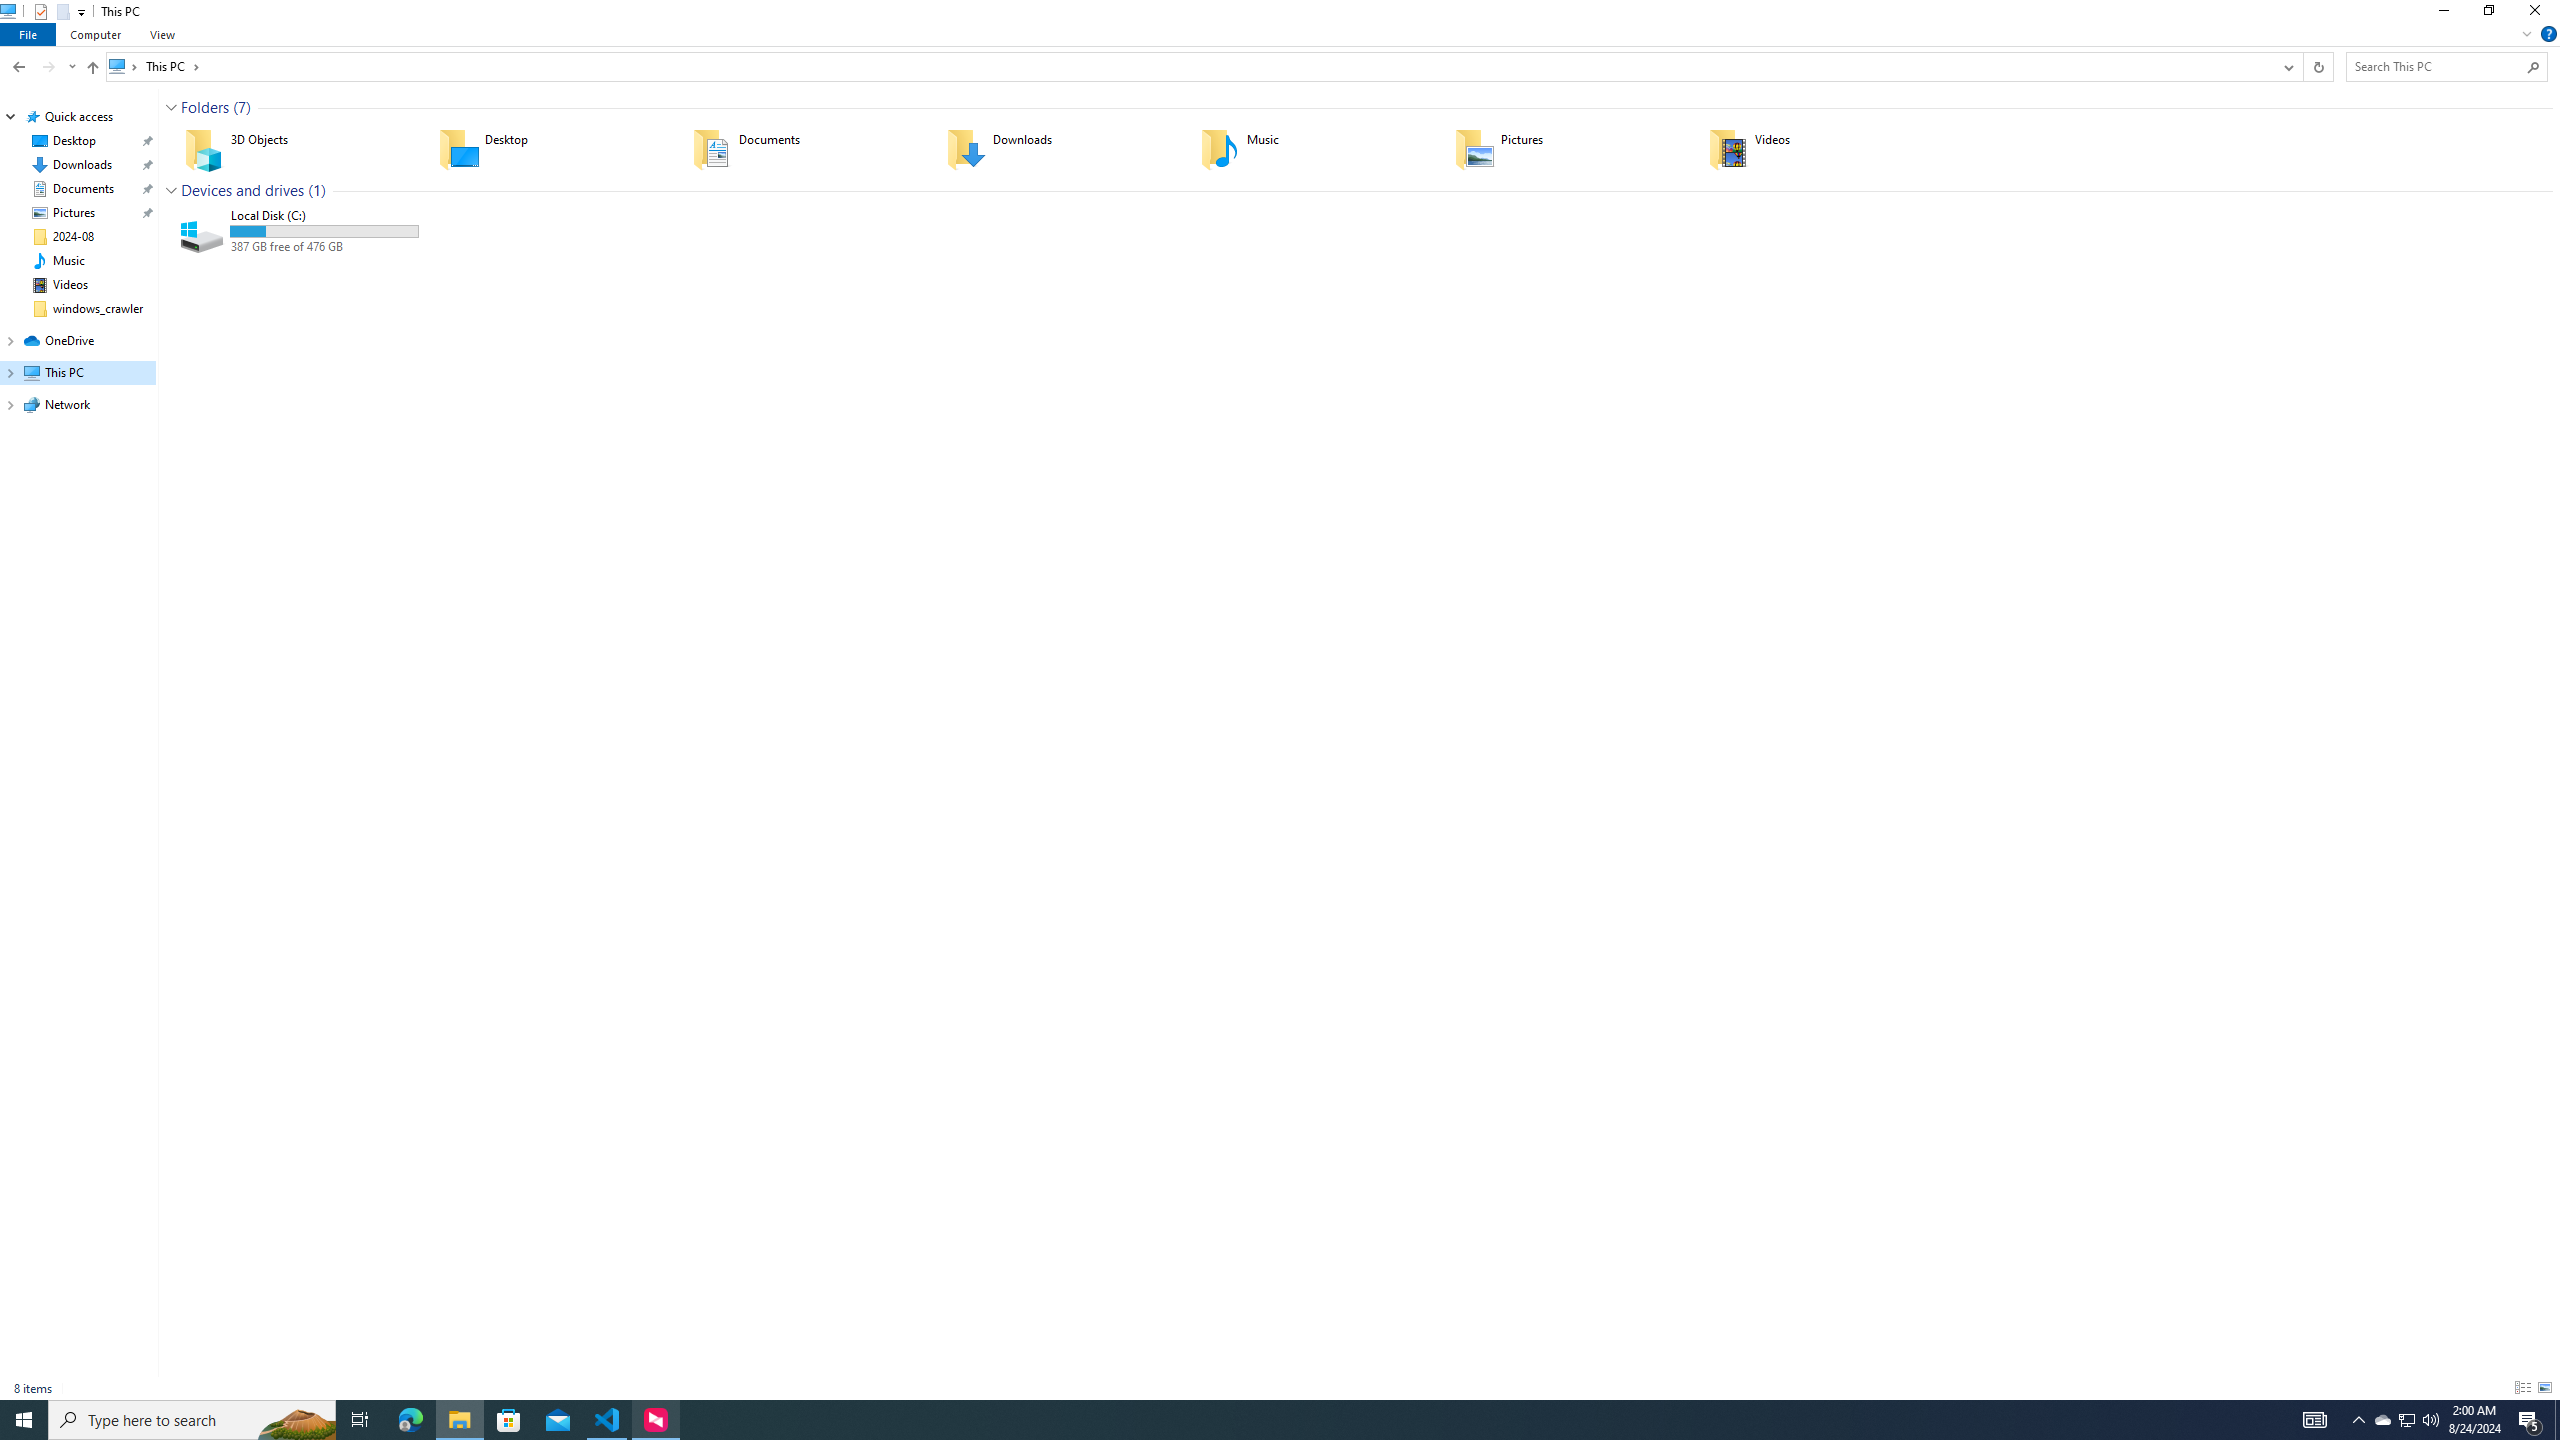  What do you see at coordinates (92, 68) in the screenshot?
I see `Up to "Desktop" (Alt + Up Arrow)` at bounding box center [92, 68].